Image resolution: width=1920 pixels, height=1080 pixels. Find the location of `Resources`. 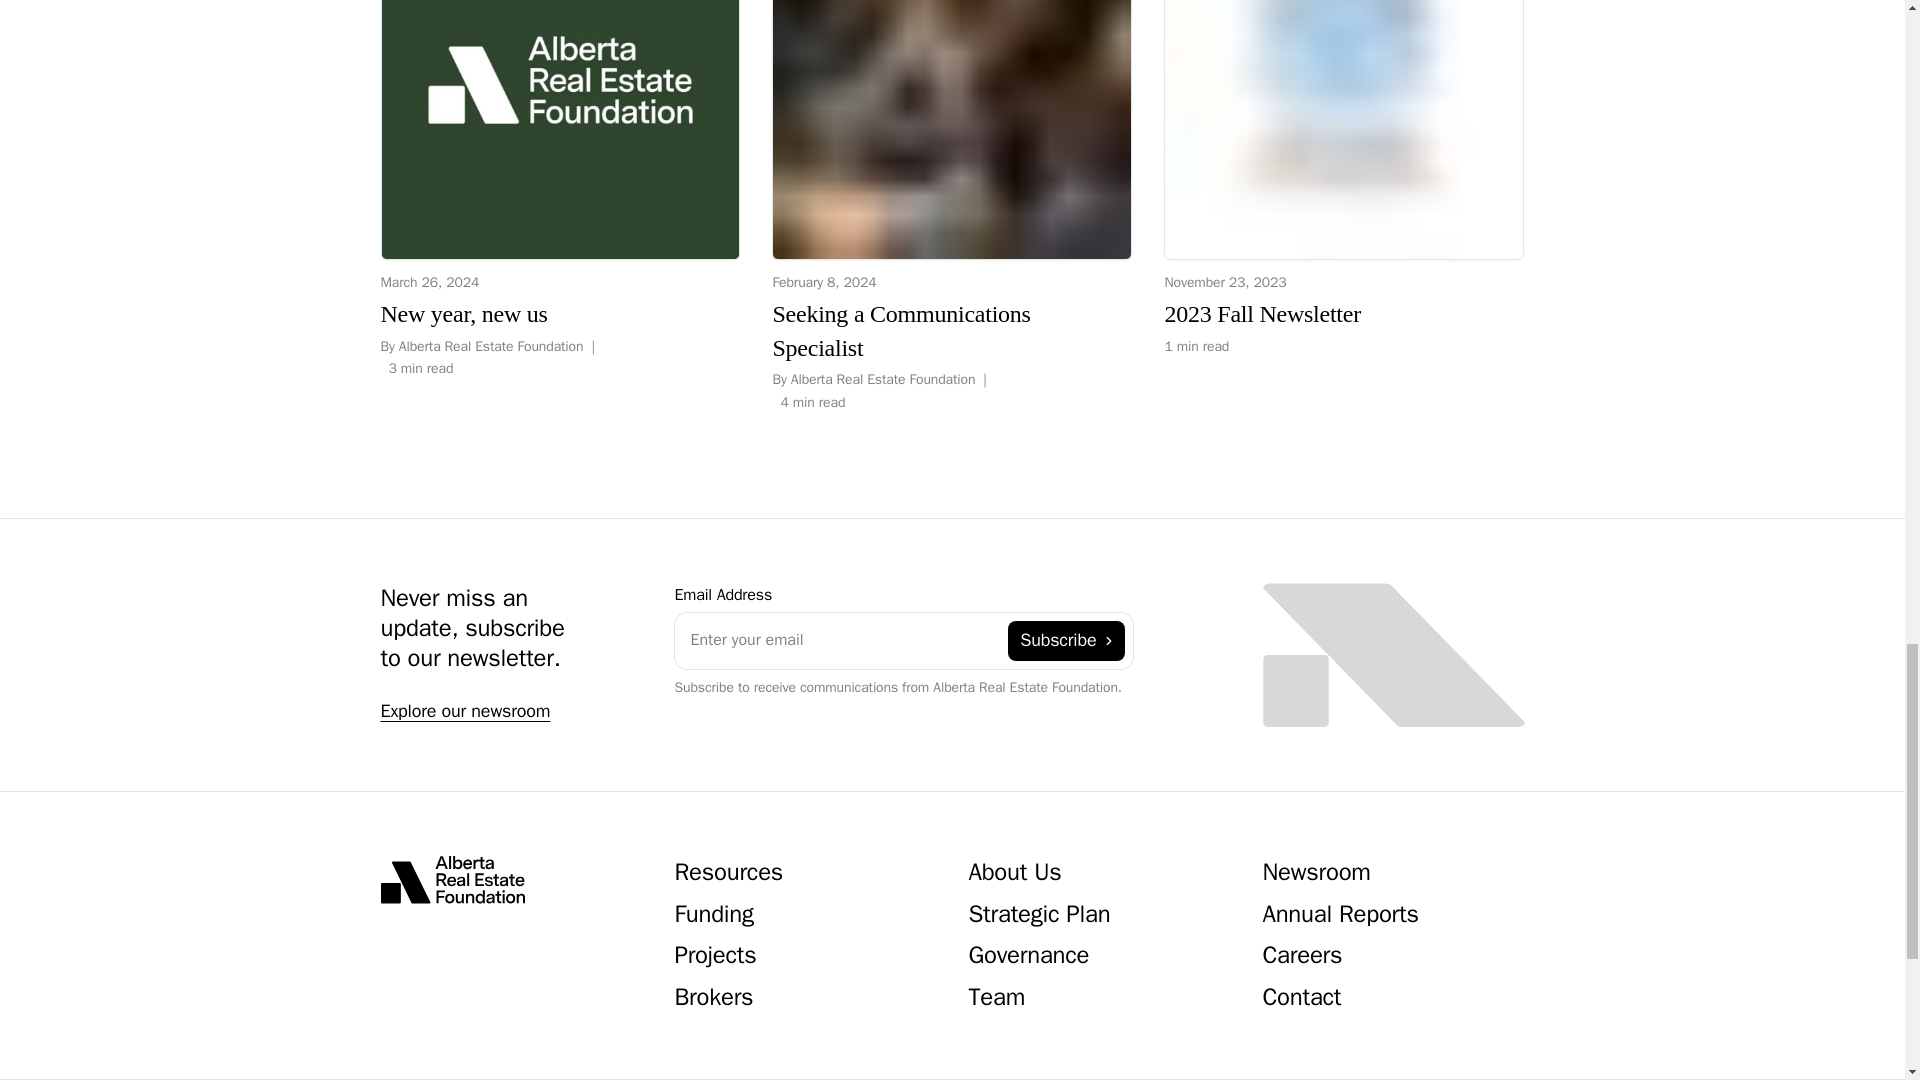

Resources is located at coordinates (728, 874).